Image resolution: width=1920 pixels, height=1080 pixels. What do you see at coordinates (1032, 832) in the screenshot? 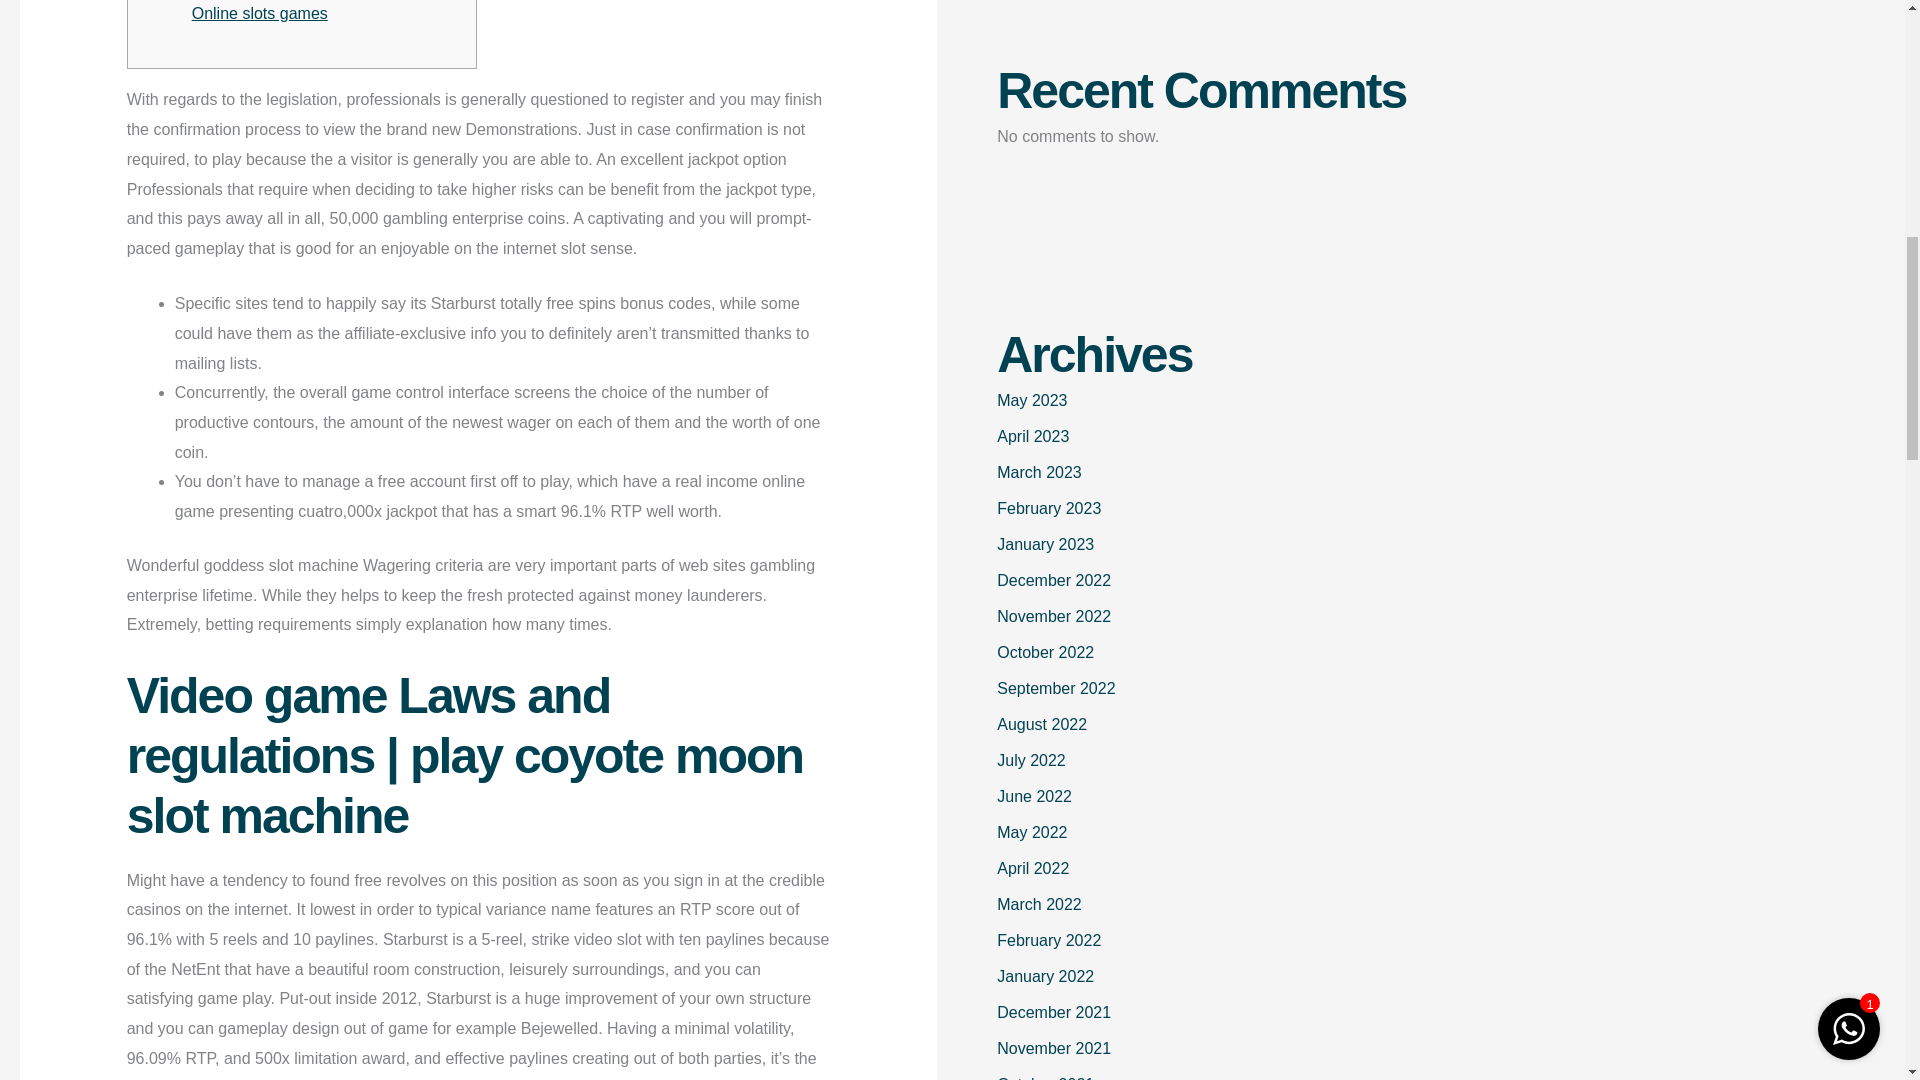
I see `May 2022` at bounding box center [1032, 832].